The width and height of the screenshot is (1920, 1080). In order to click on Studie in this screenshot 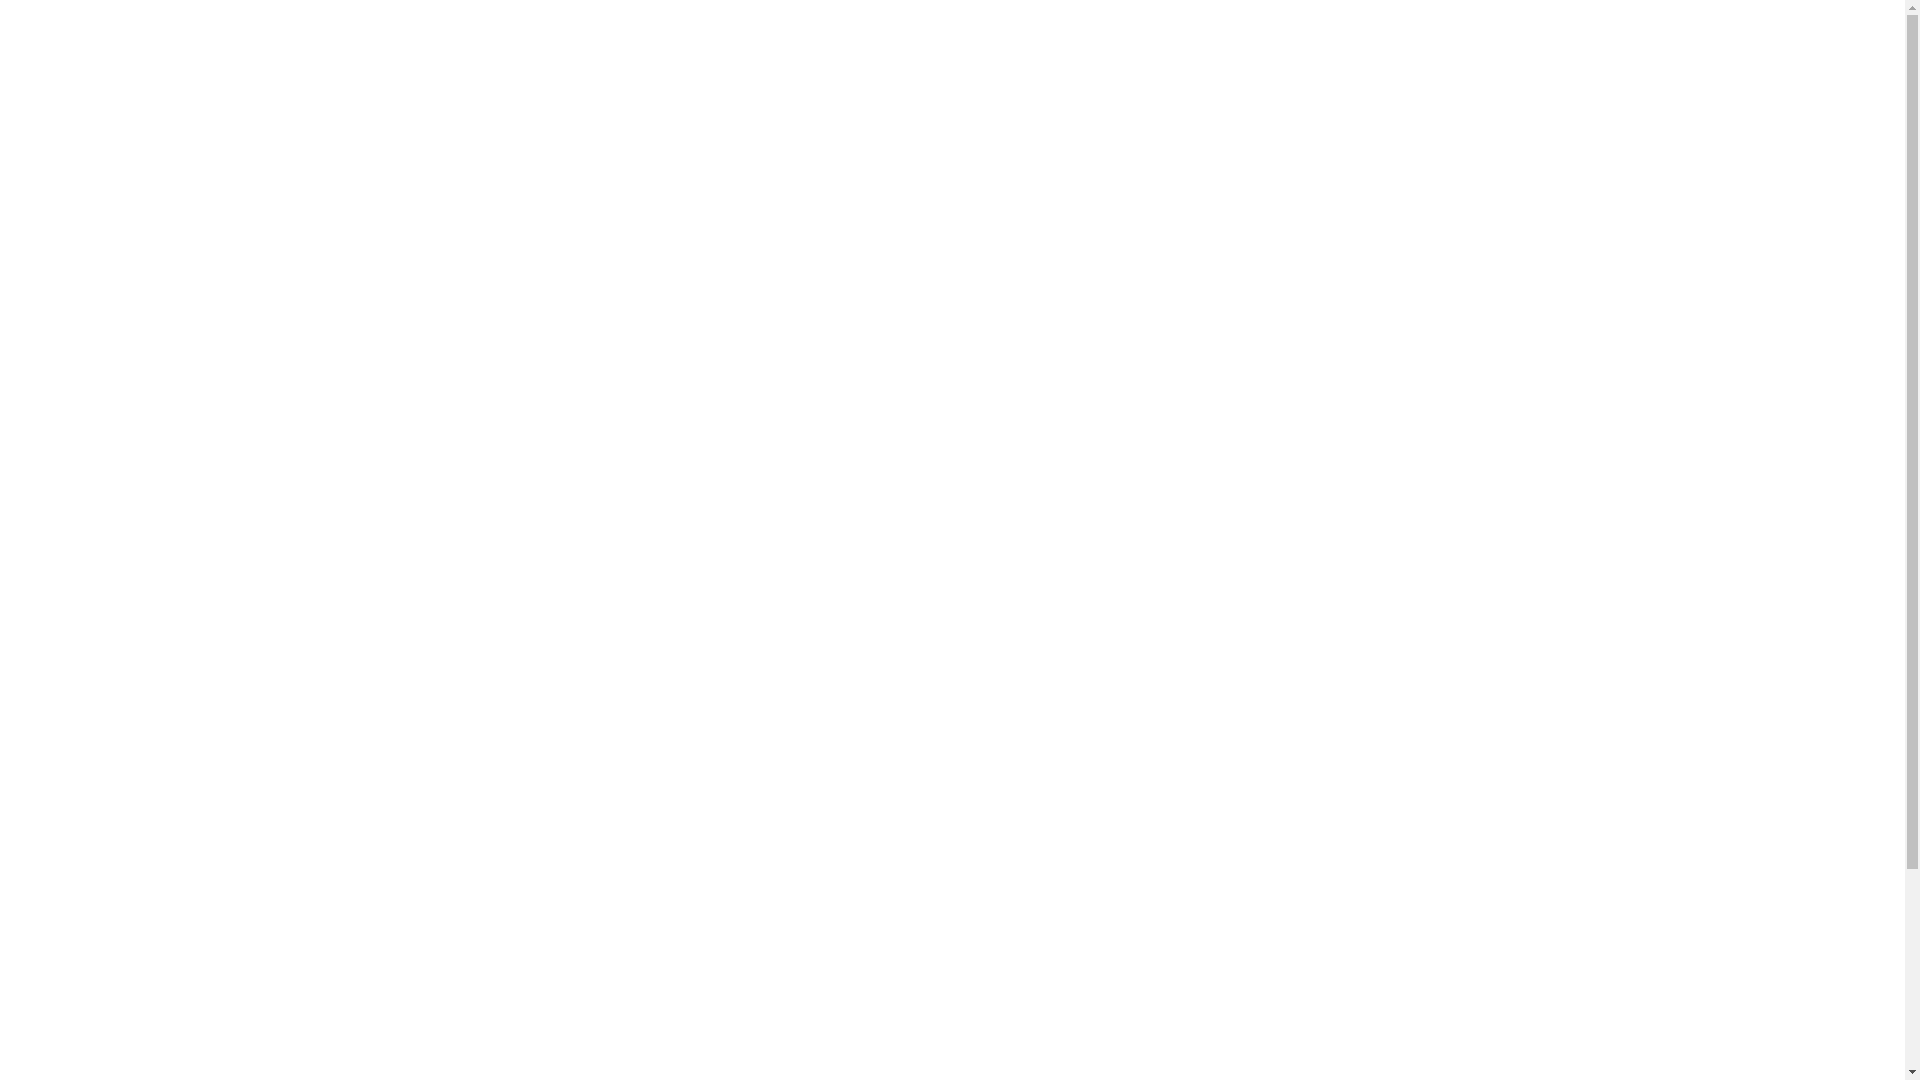, I will do `click(370, 626)`.